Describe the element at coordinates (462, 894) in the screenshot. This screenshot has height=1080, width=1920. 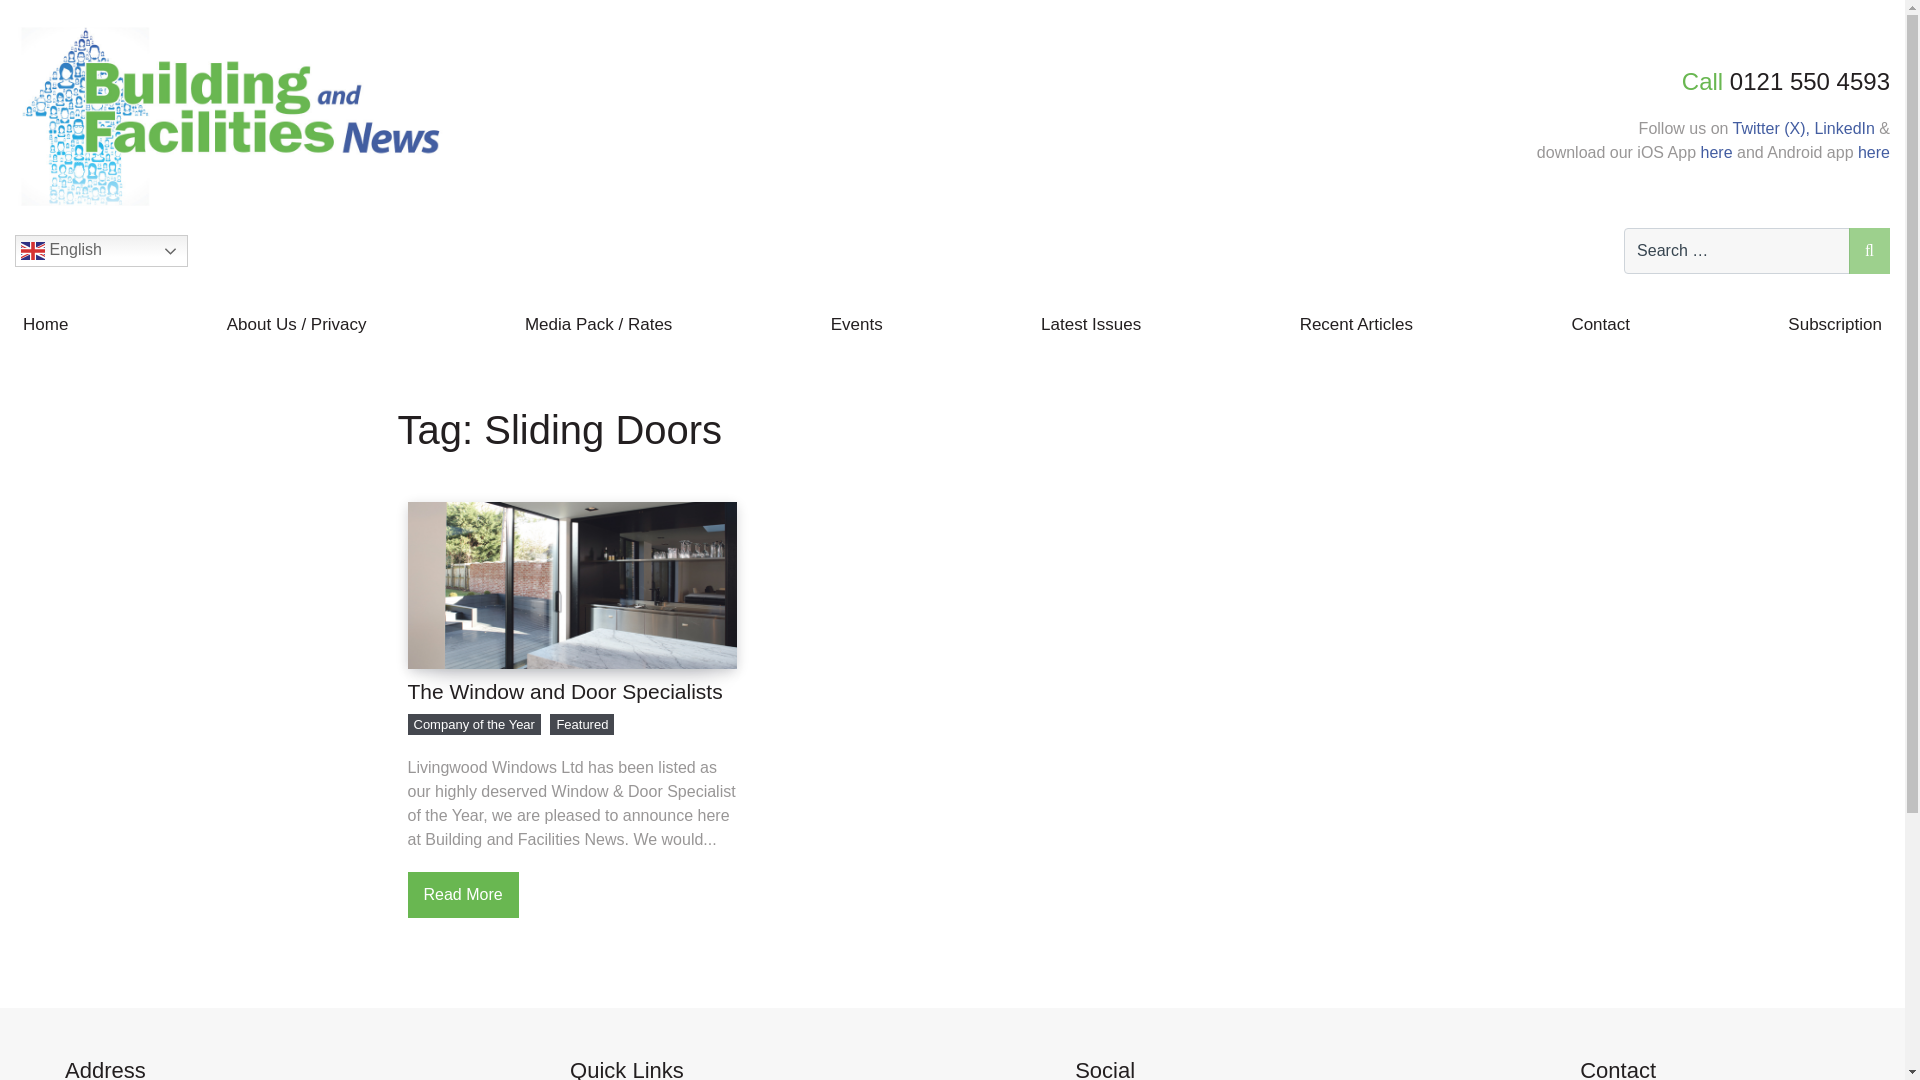
I see `Read More` at that location.